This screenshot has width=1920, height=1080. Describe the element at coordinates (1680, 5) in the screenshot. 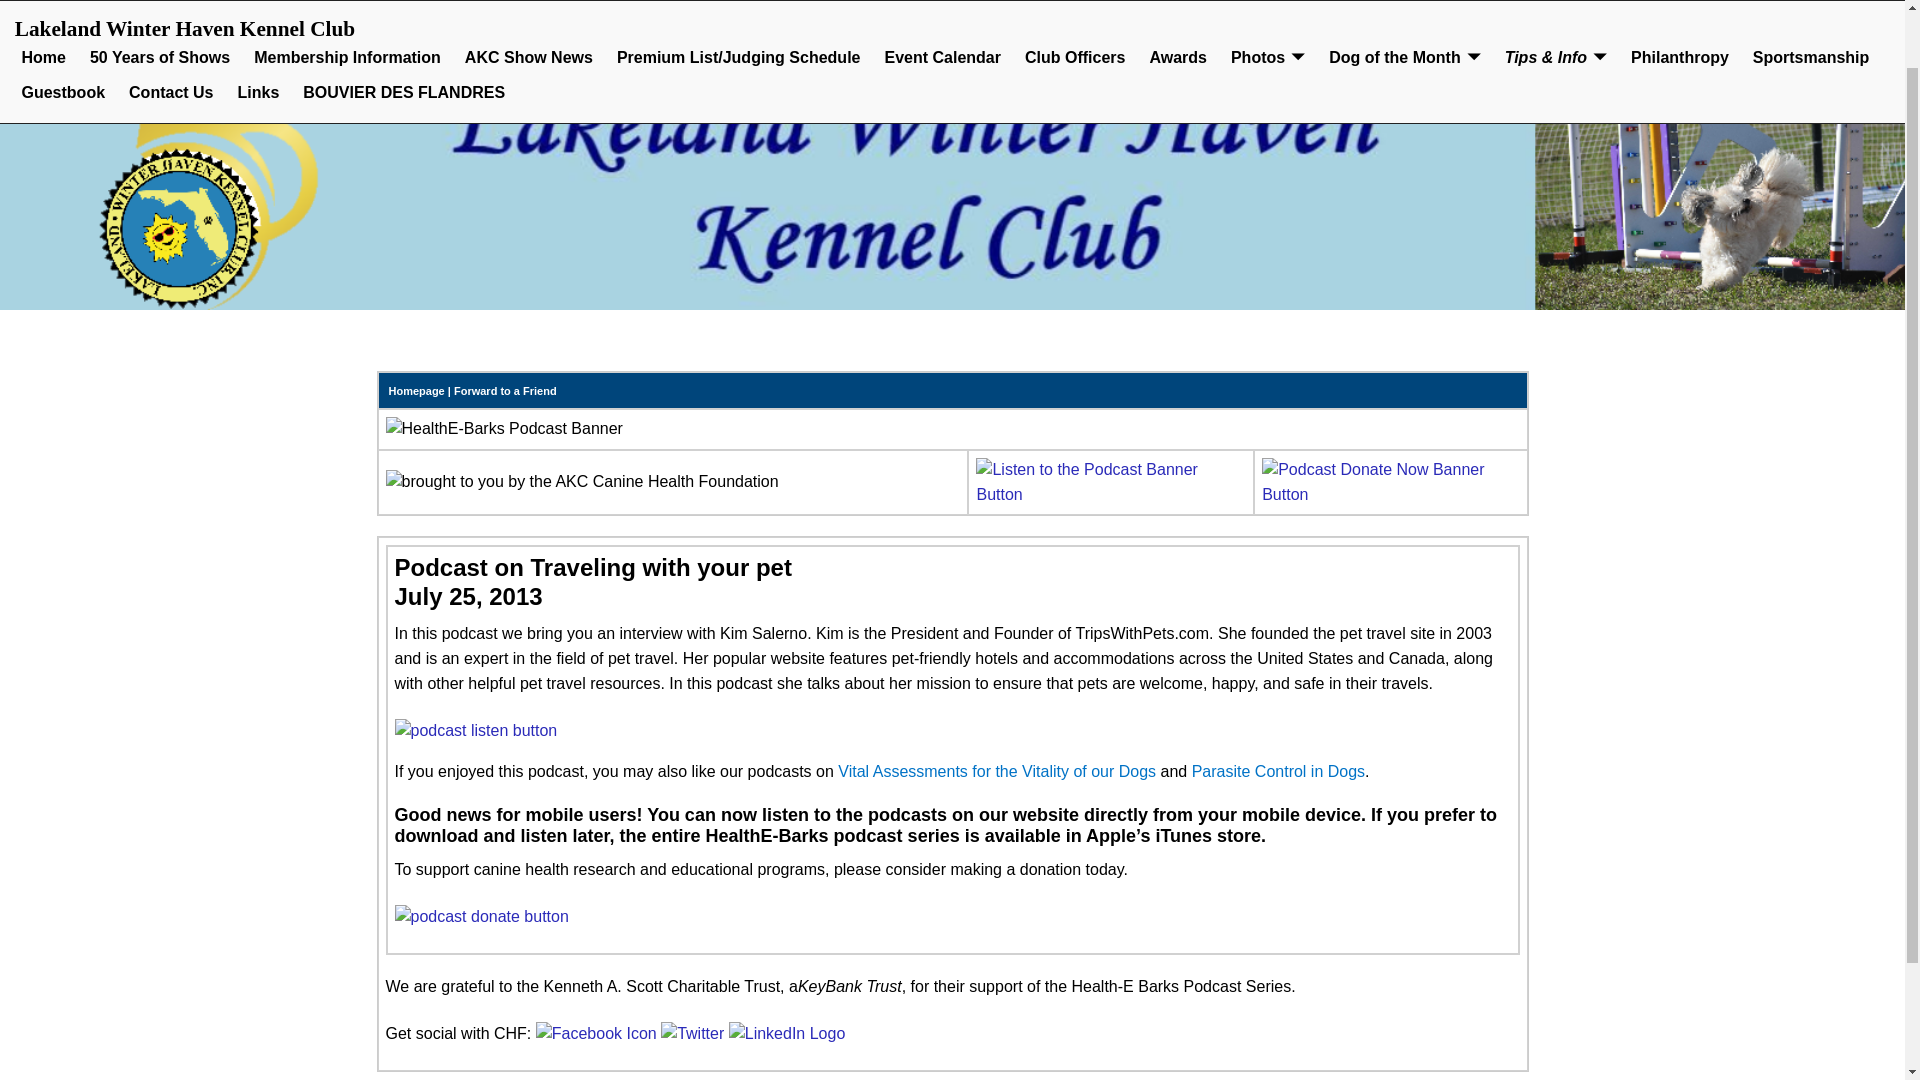

I see `Philanthropy` at that location.